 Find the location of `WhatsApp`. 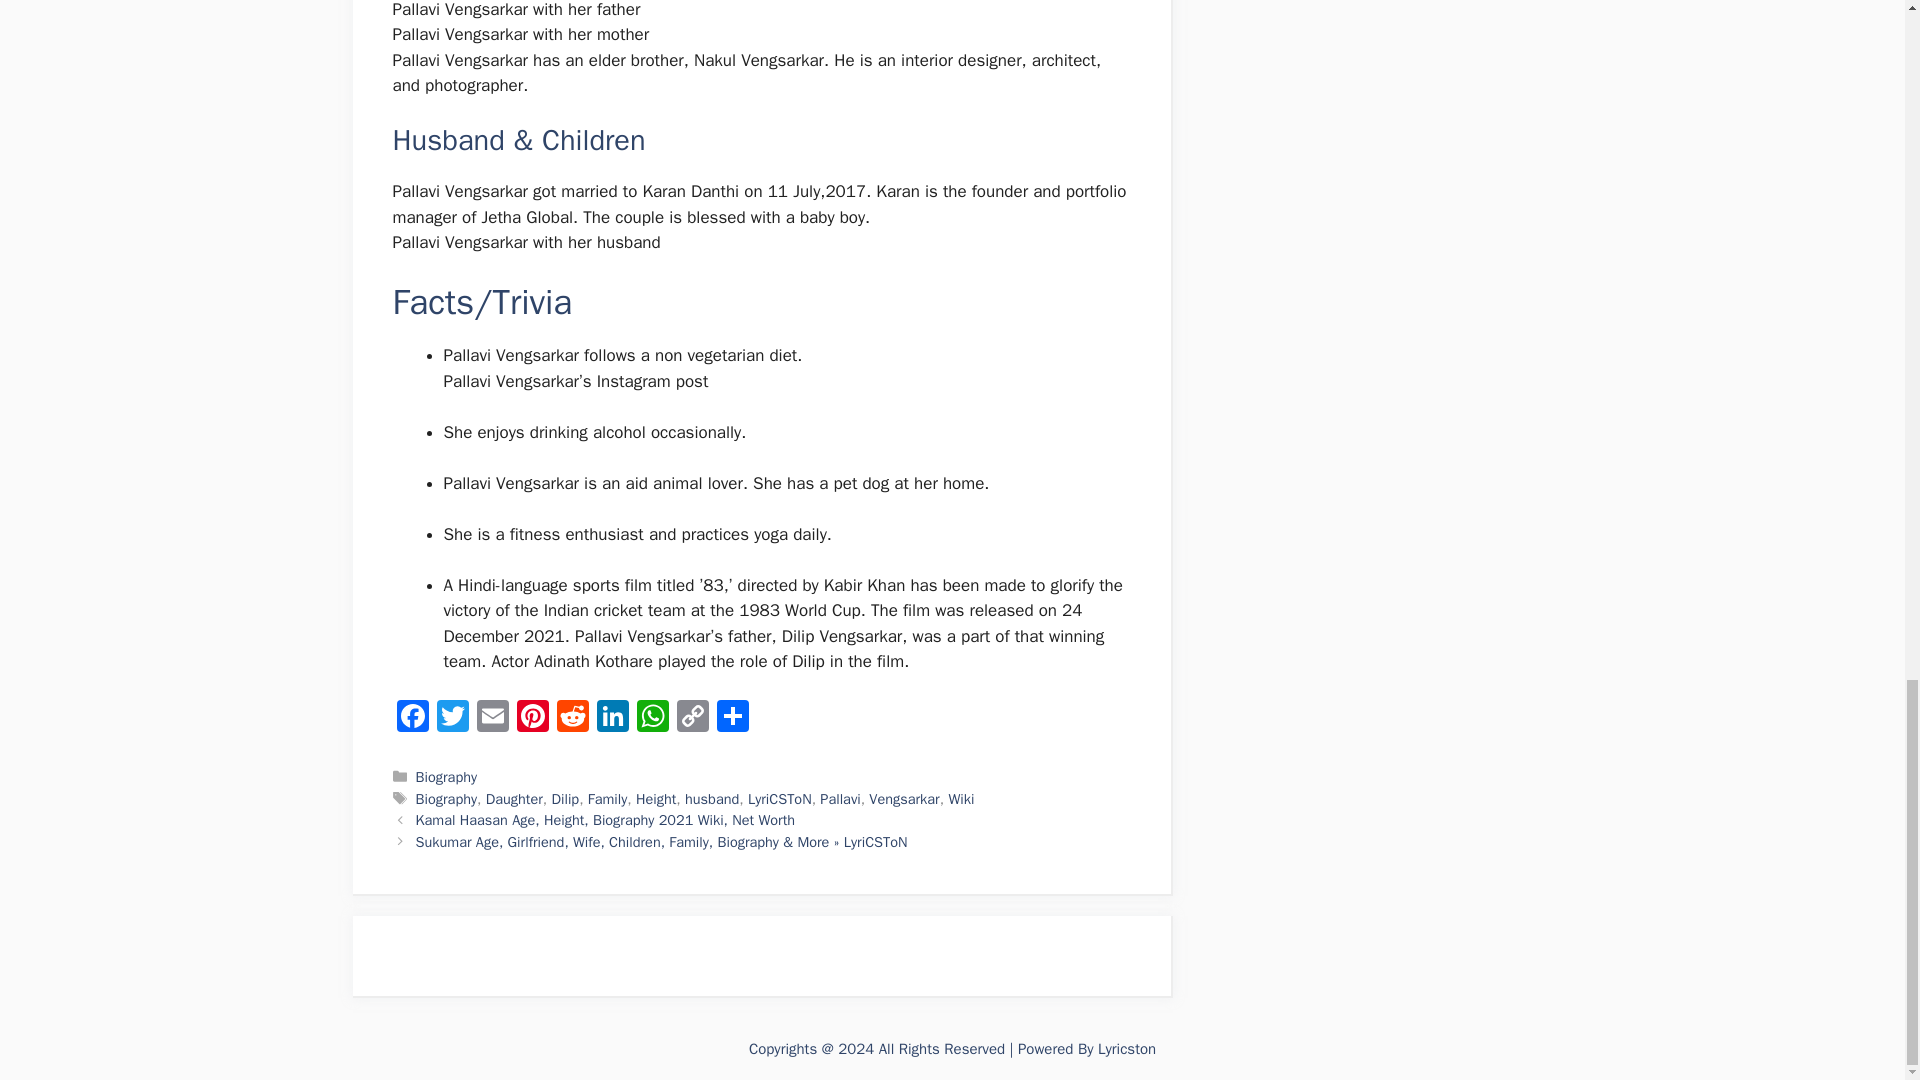

WhatsApp is located at coordinates (652, 718).